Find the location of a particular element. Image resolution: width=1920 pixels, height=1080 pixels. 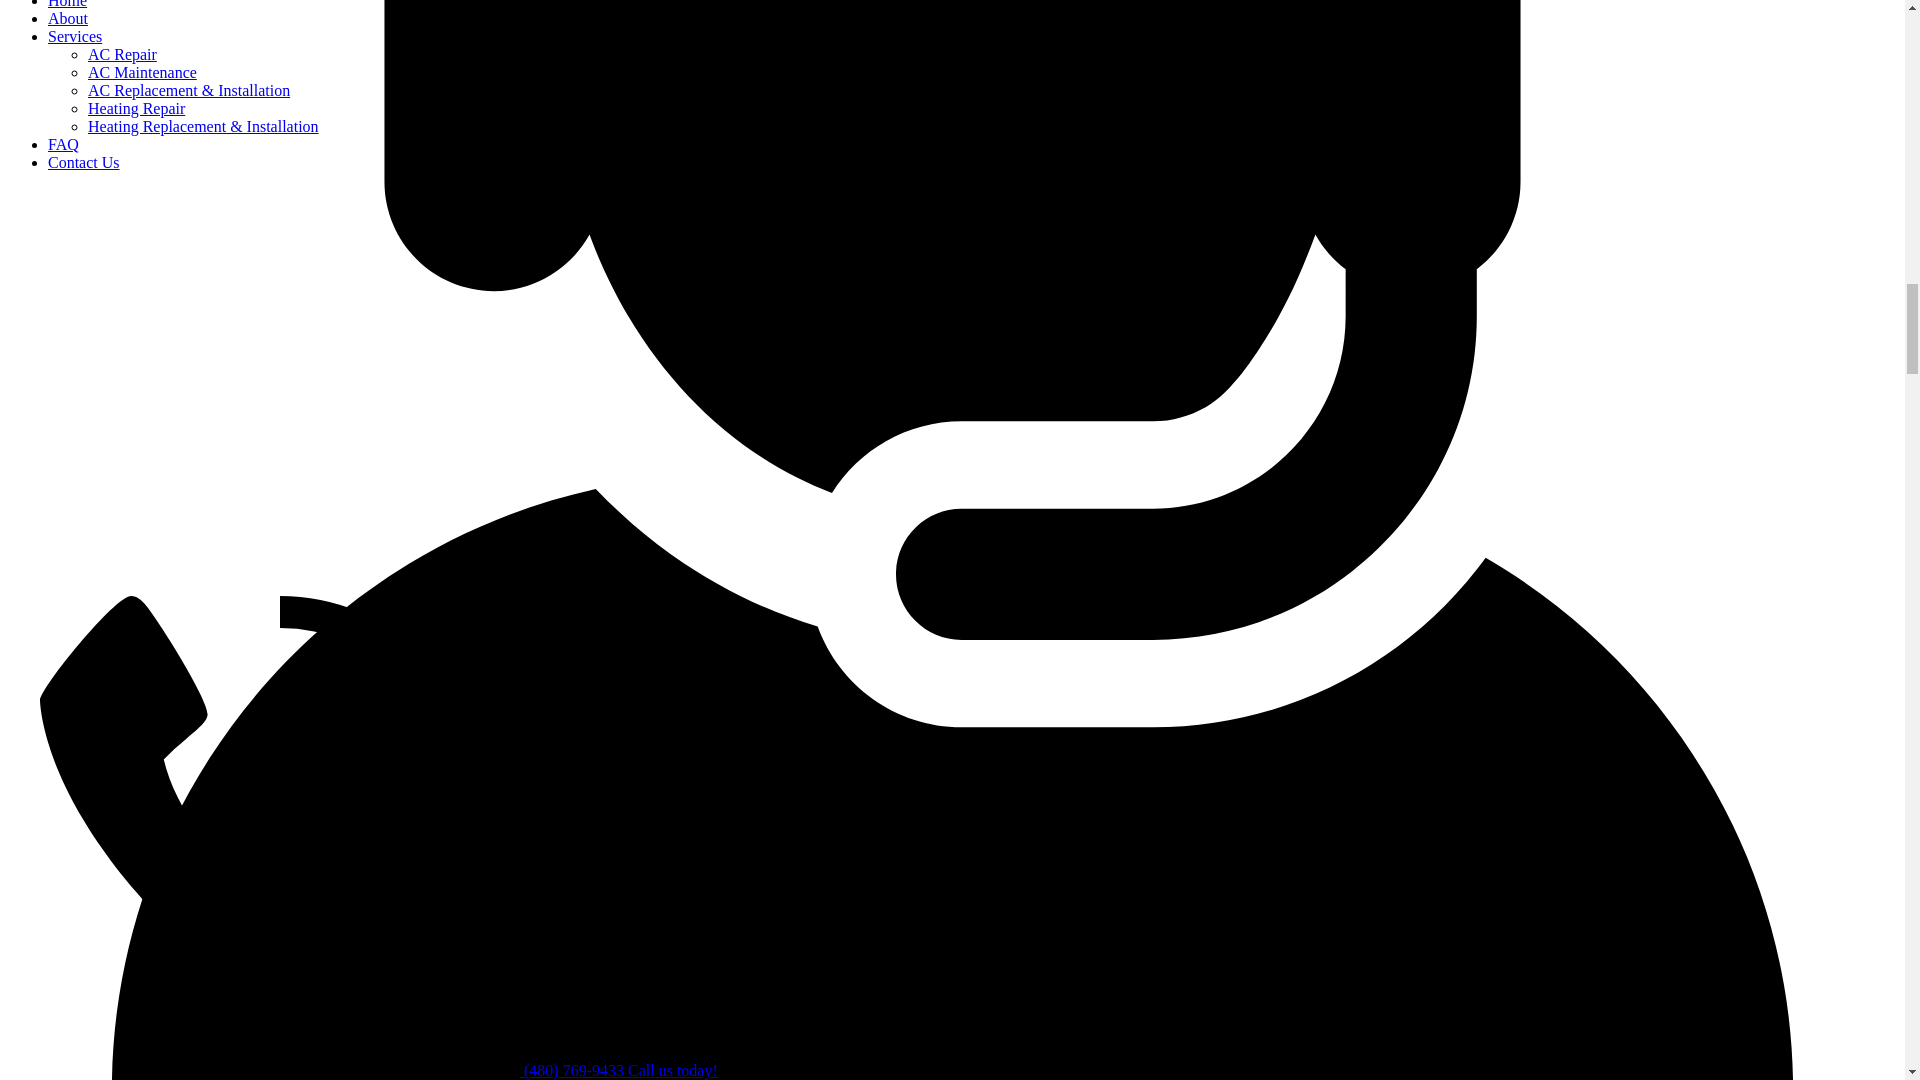

Home is located at coordinates (67, 4).